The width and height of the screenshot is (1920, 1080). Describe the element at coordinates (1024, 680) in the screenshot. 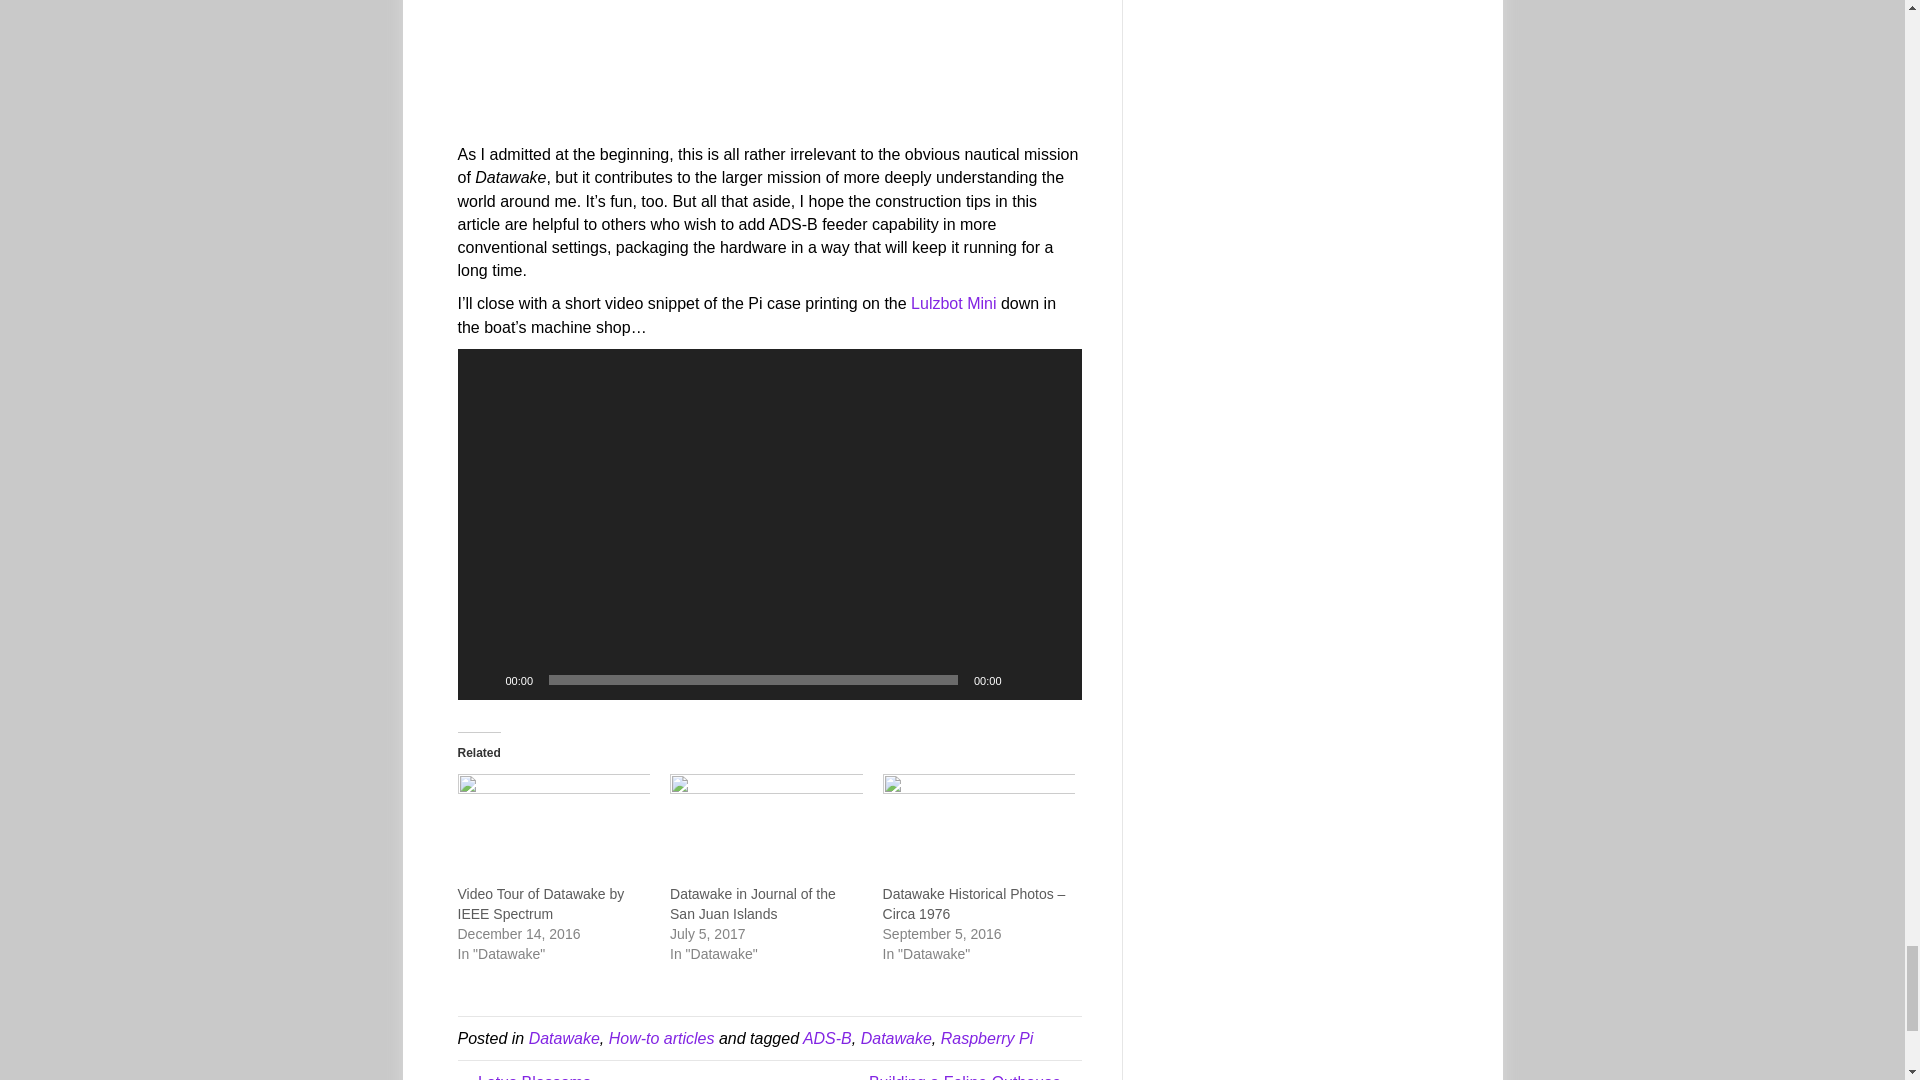

I see `Mute` at that location.